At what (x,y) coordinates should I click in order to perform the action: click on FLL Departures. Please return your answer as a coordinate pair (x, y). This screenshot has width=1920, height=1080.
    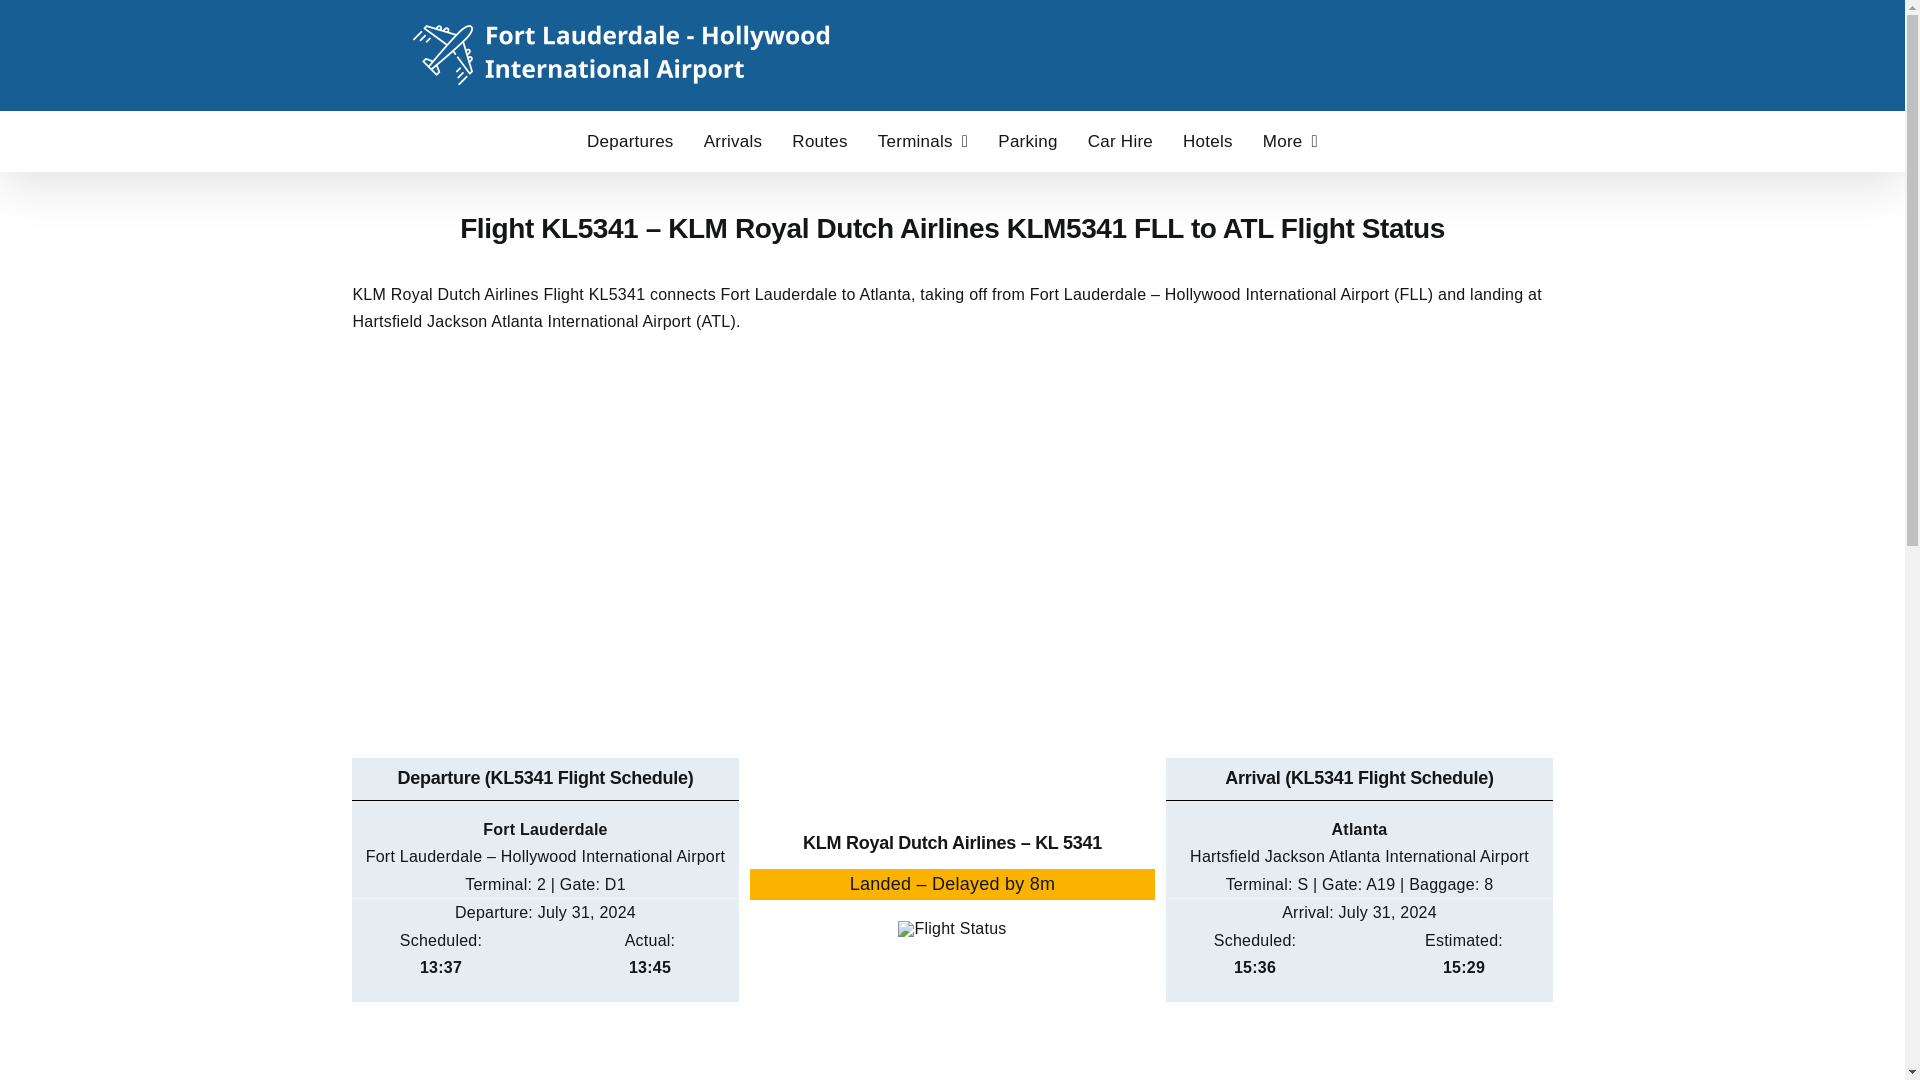
    Looking at the image, I should click on (630, 140).